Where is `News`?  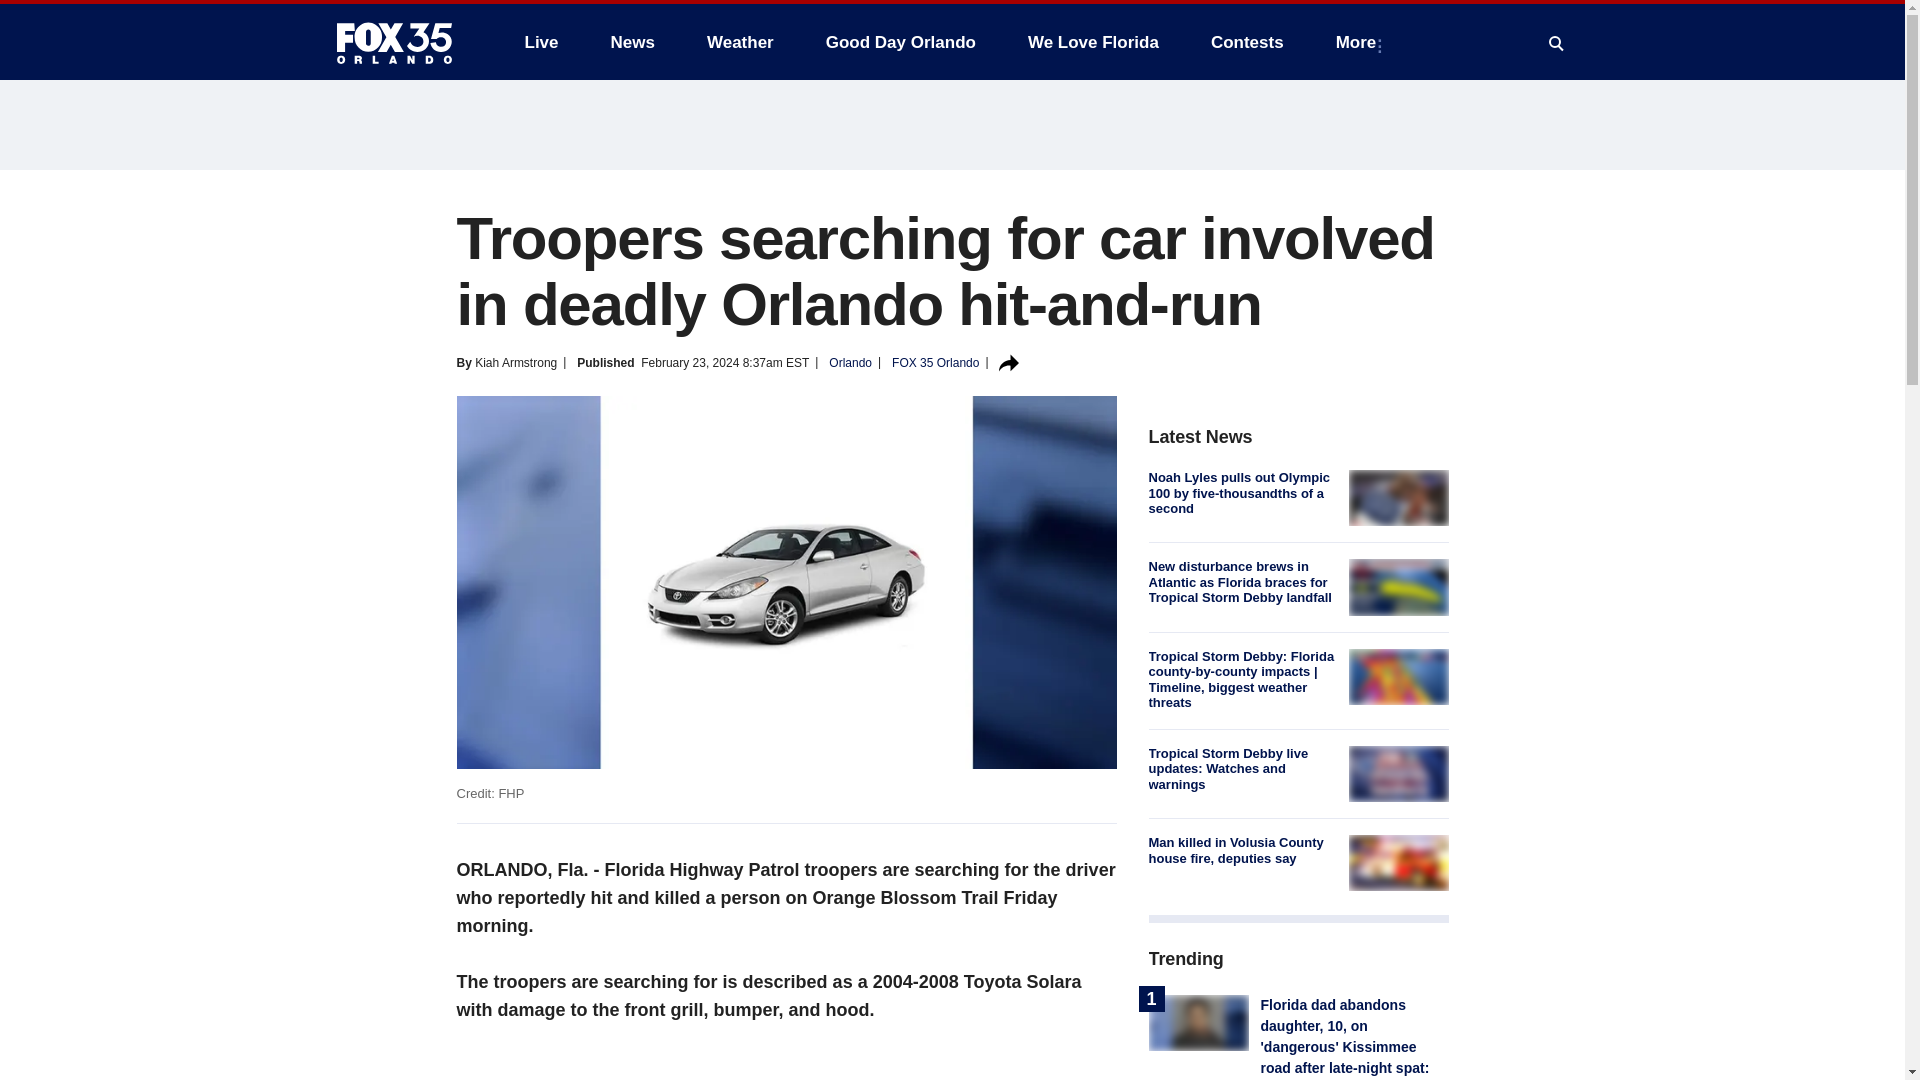 News is located at coordinates (632, 42).